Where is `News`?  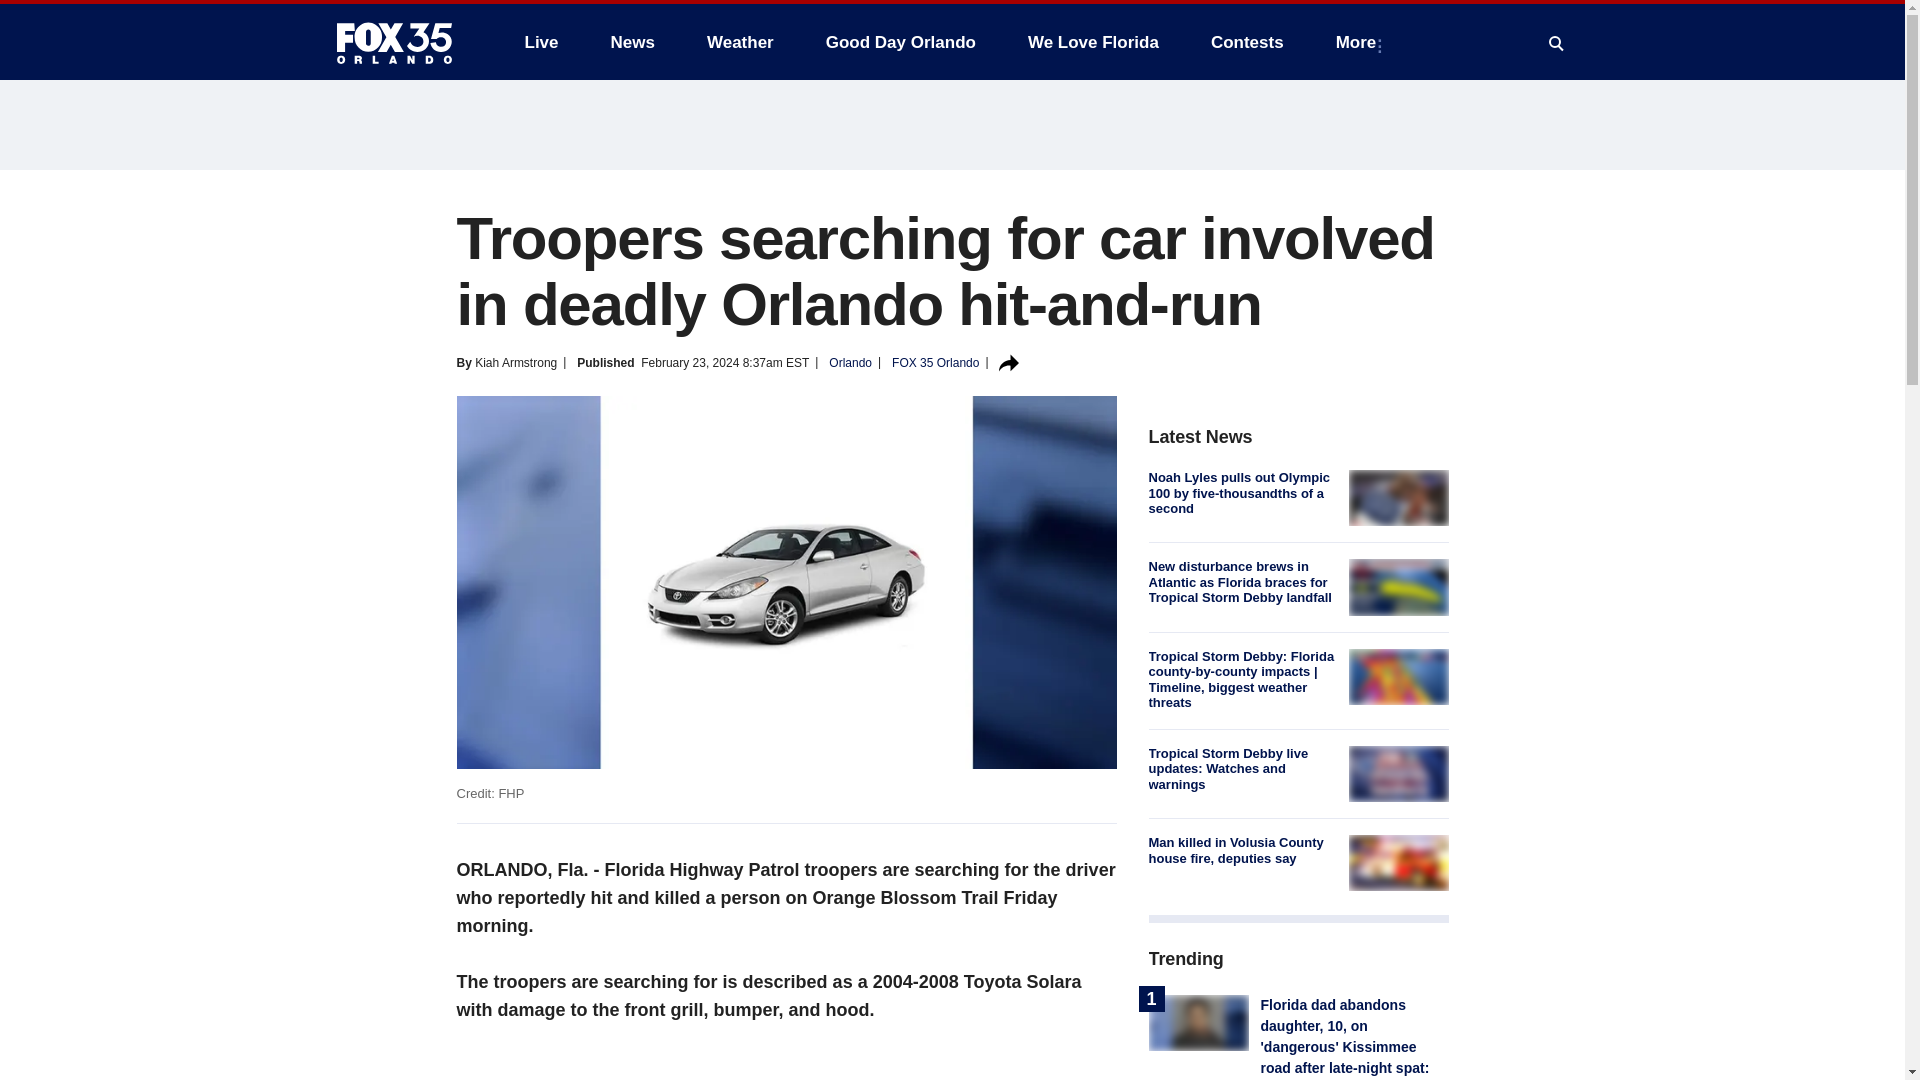 News is located at coordinates (632, 42).